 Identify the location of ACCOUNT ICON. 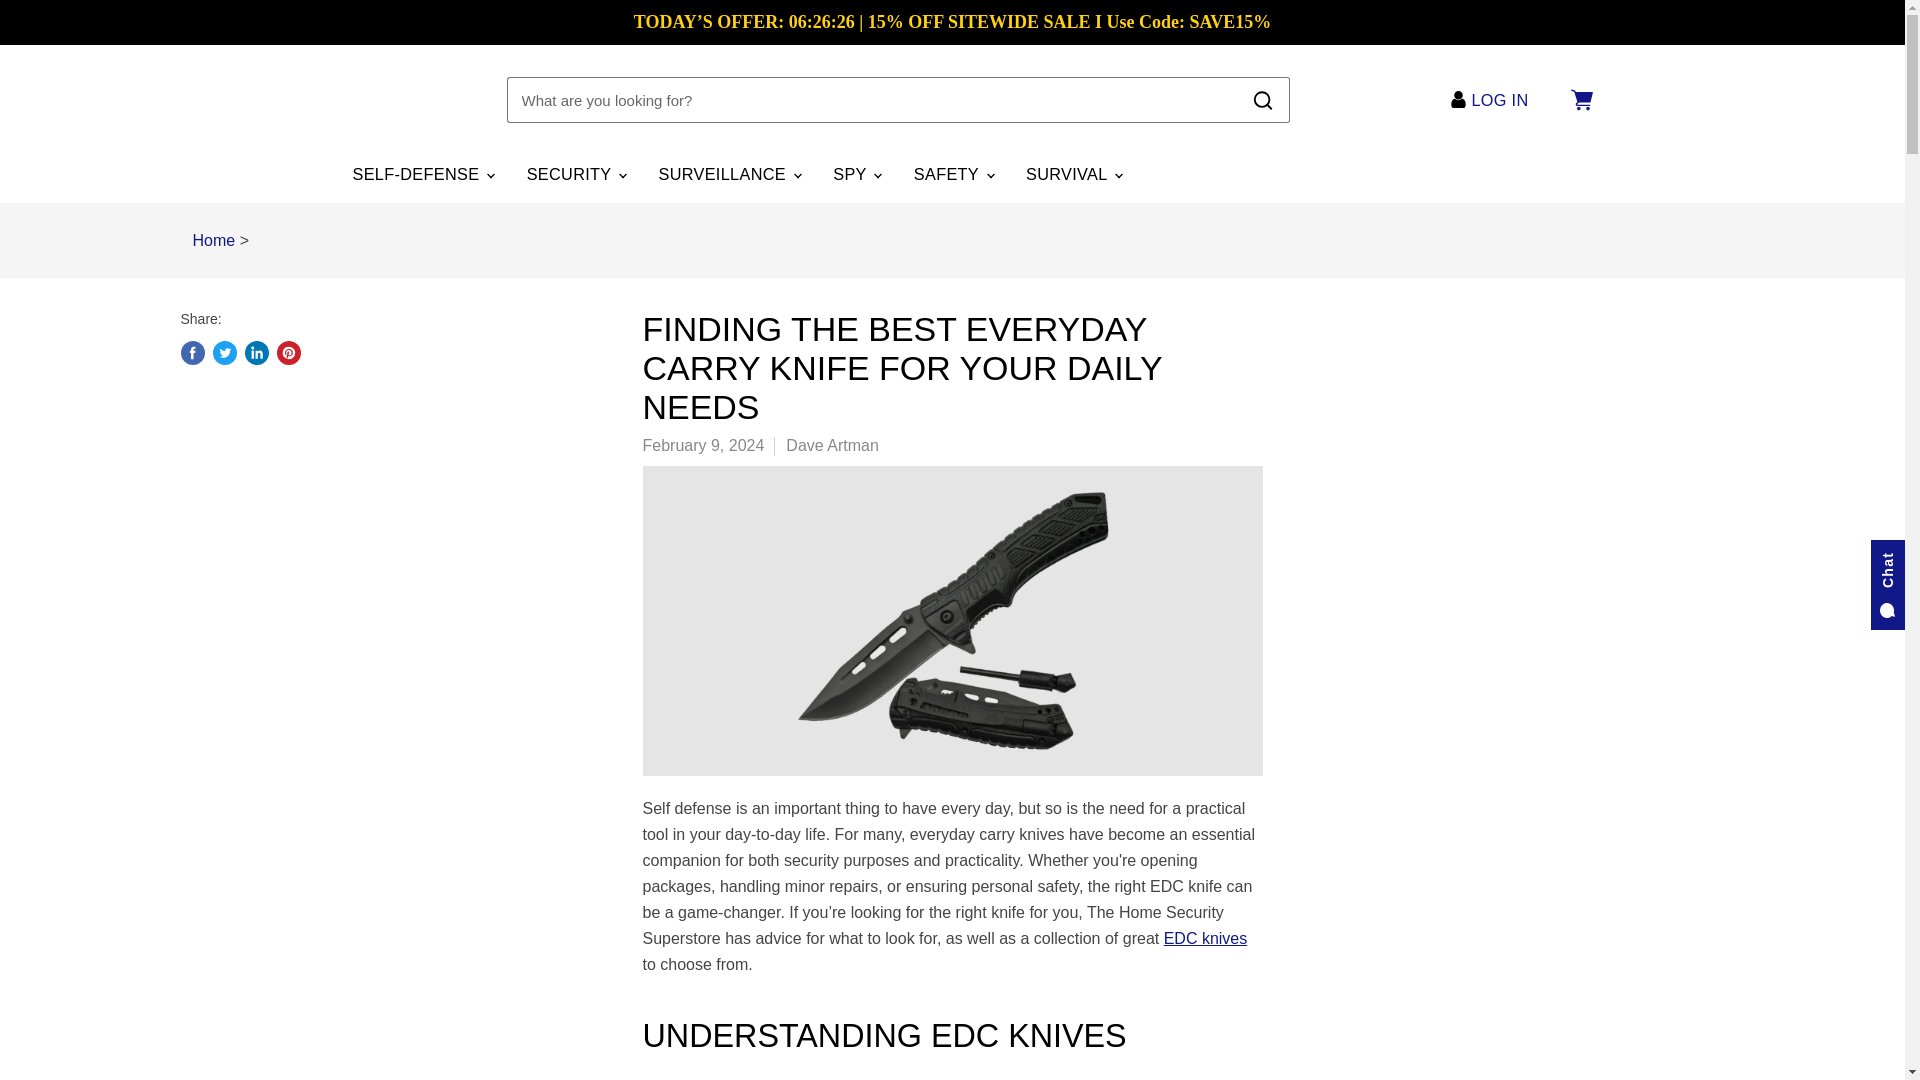
(1458, 99).